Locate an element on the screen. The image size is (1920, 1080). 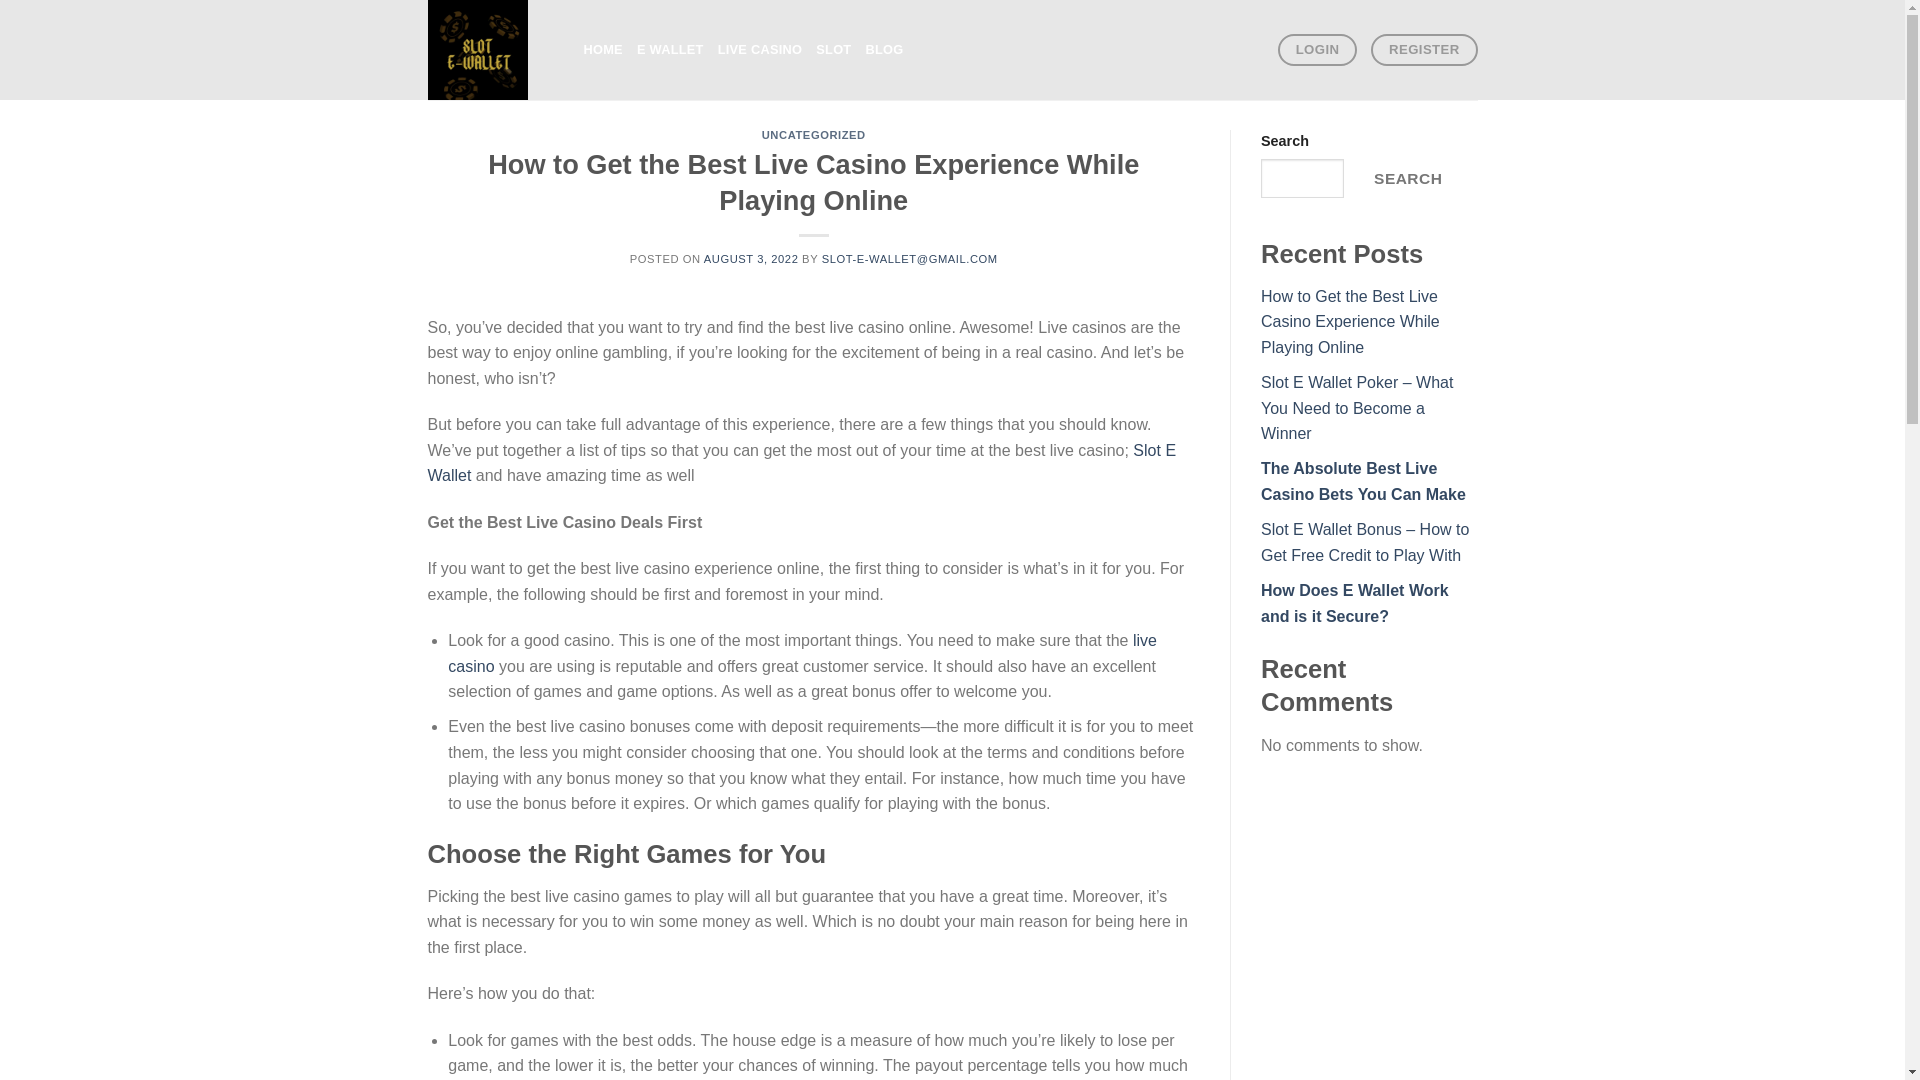
HOME is located at coordinates (602, 50).